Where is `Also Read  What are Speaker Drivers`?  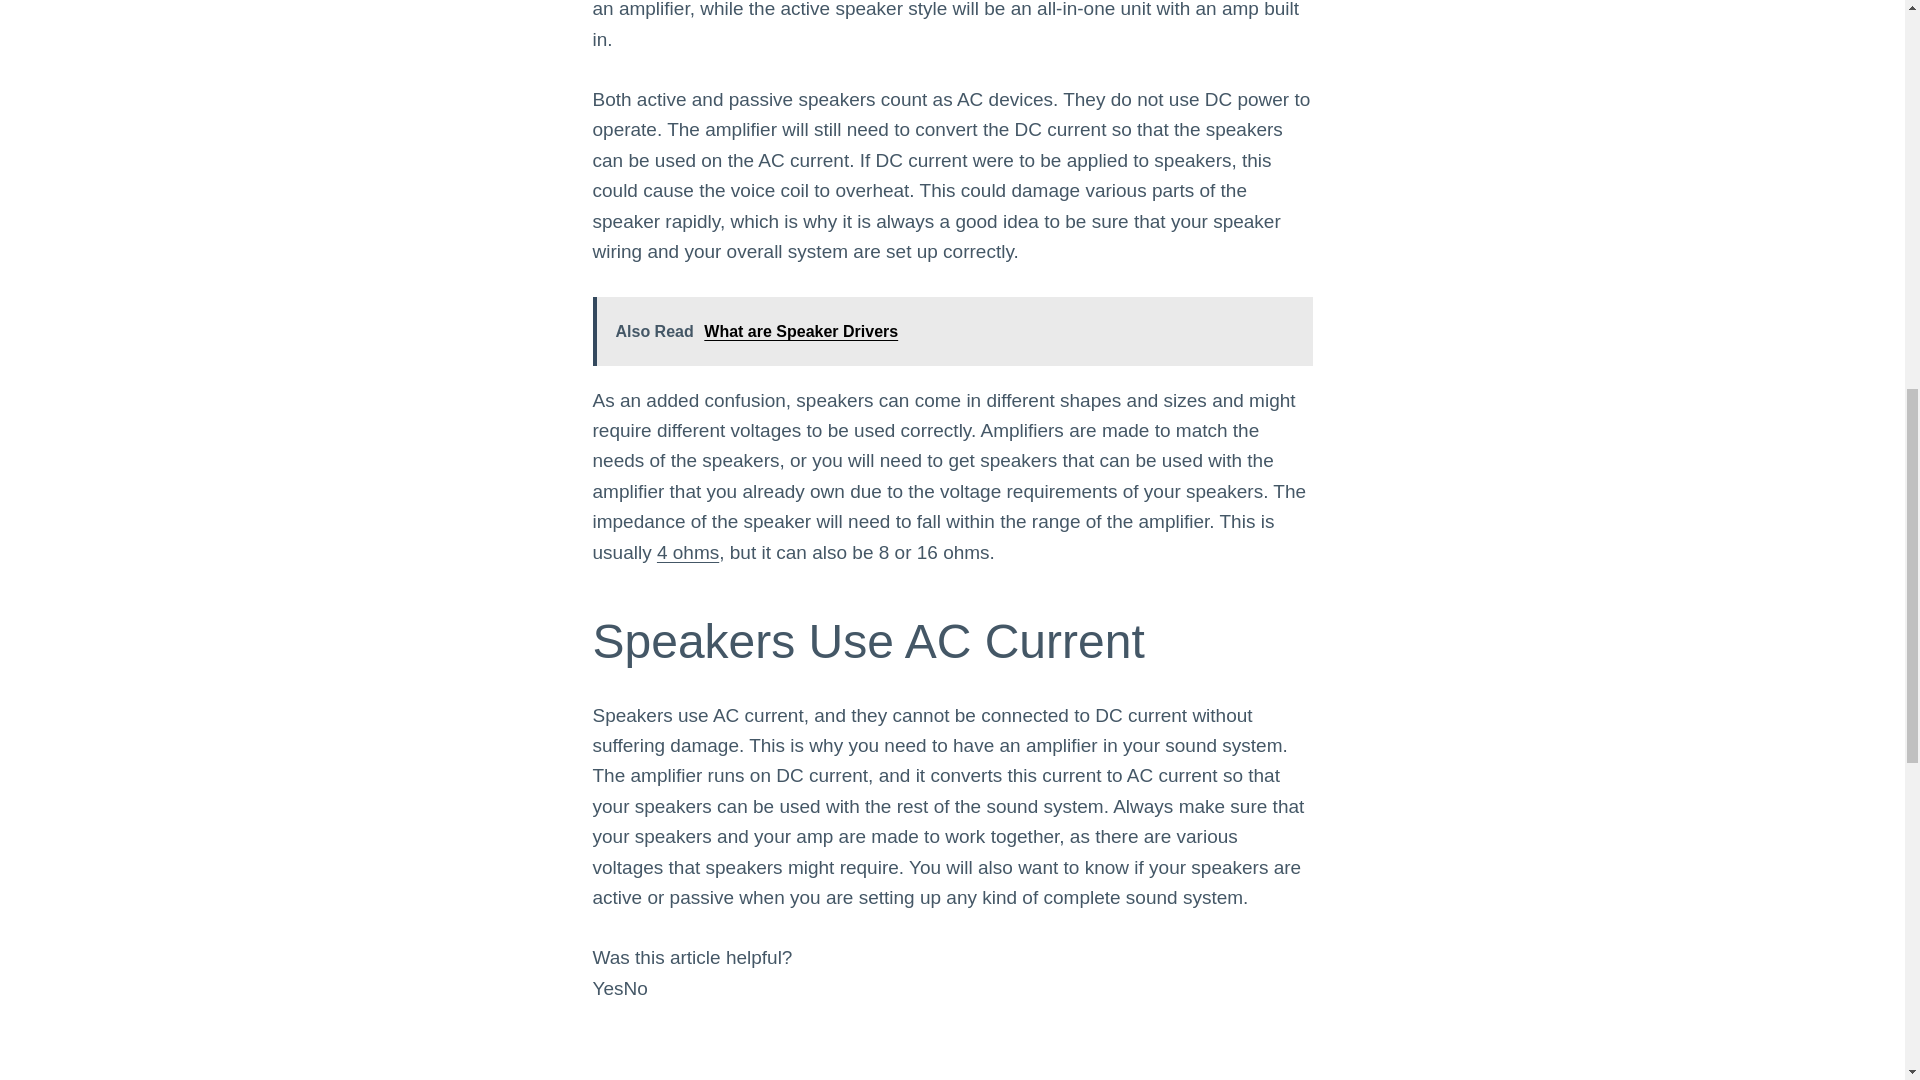 Also Read  What are Speaker Drivers is located at coordinates (951, 331).